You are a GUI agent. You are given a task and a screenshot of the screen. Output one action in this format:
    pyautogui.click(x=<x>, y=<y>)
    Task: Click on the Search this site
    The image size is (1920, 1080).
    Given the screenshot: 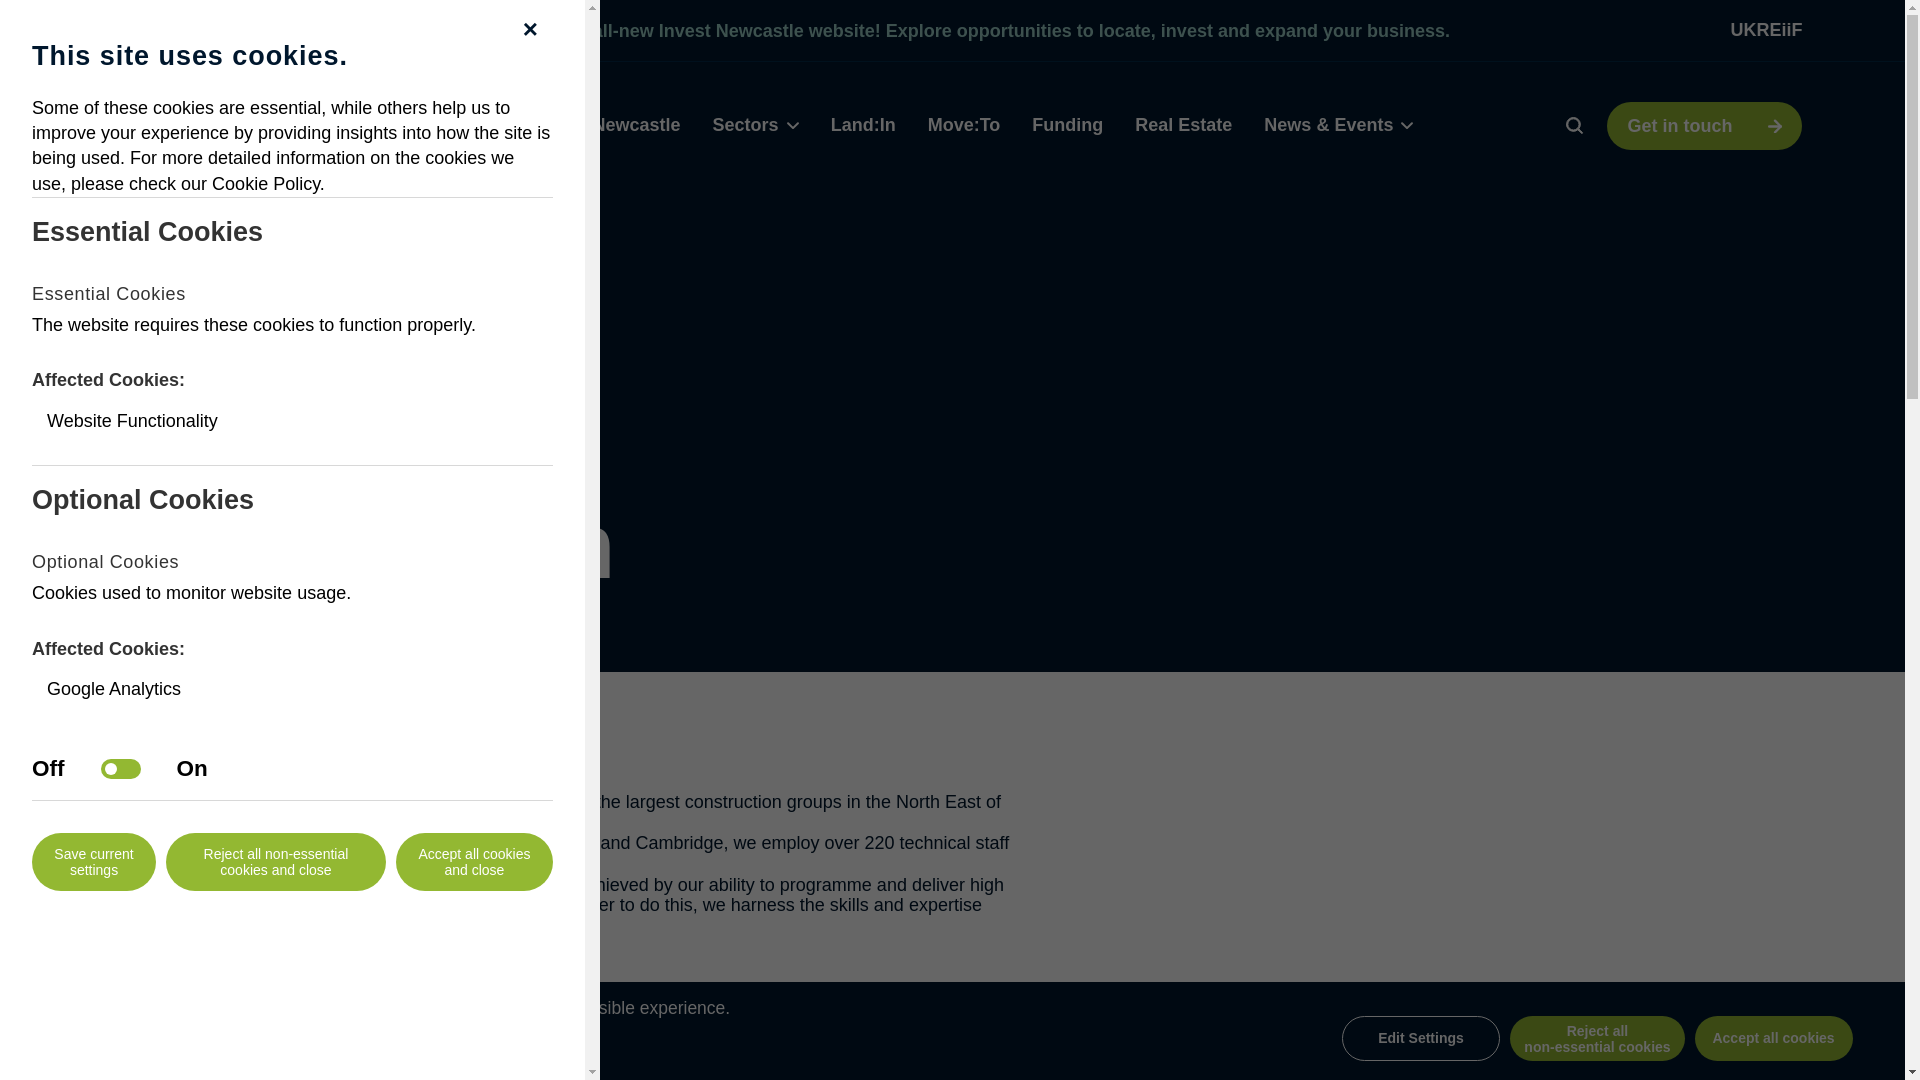 What is the action you would take?
    pyautogui.click(x=1574, y=124)
    